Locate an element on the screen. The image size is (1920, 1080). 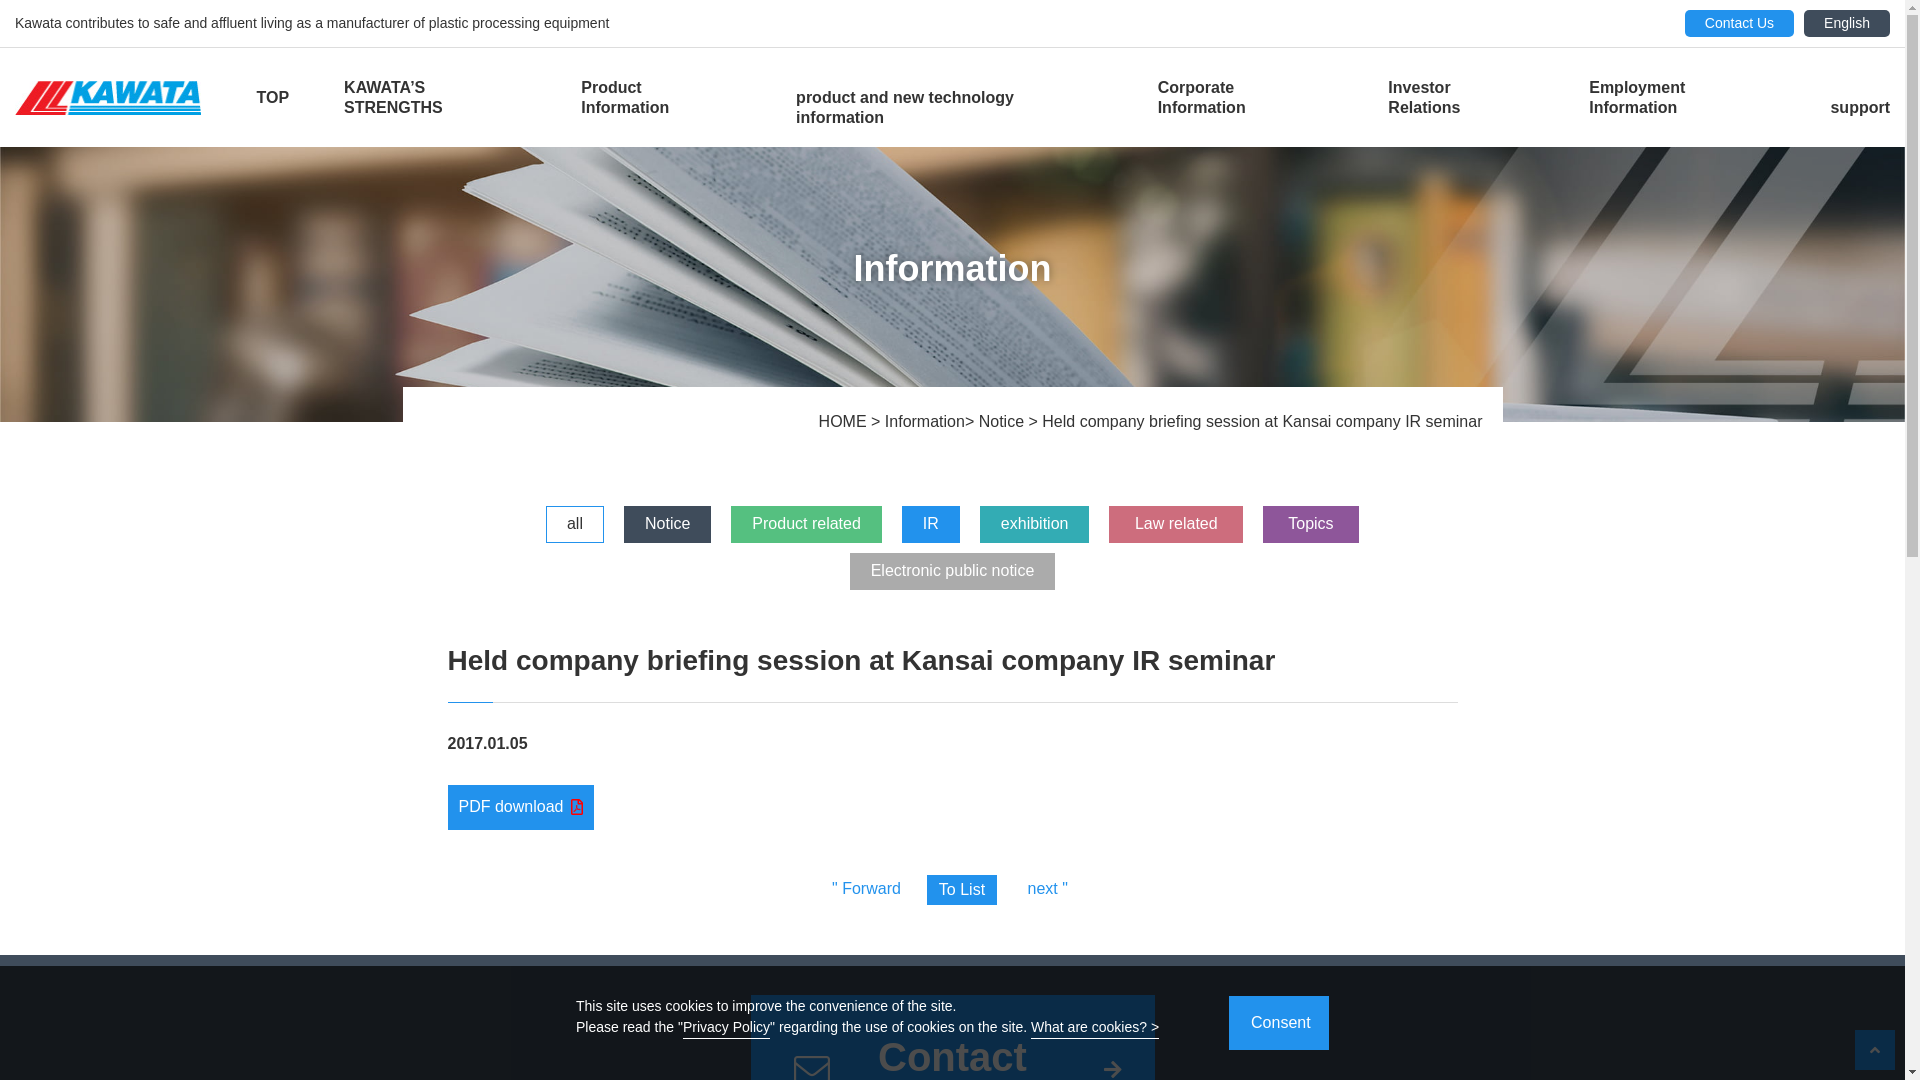
Electronic public notice is located at coordinates (953, 572).